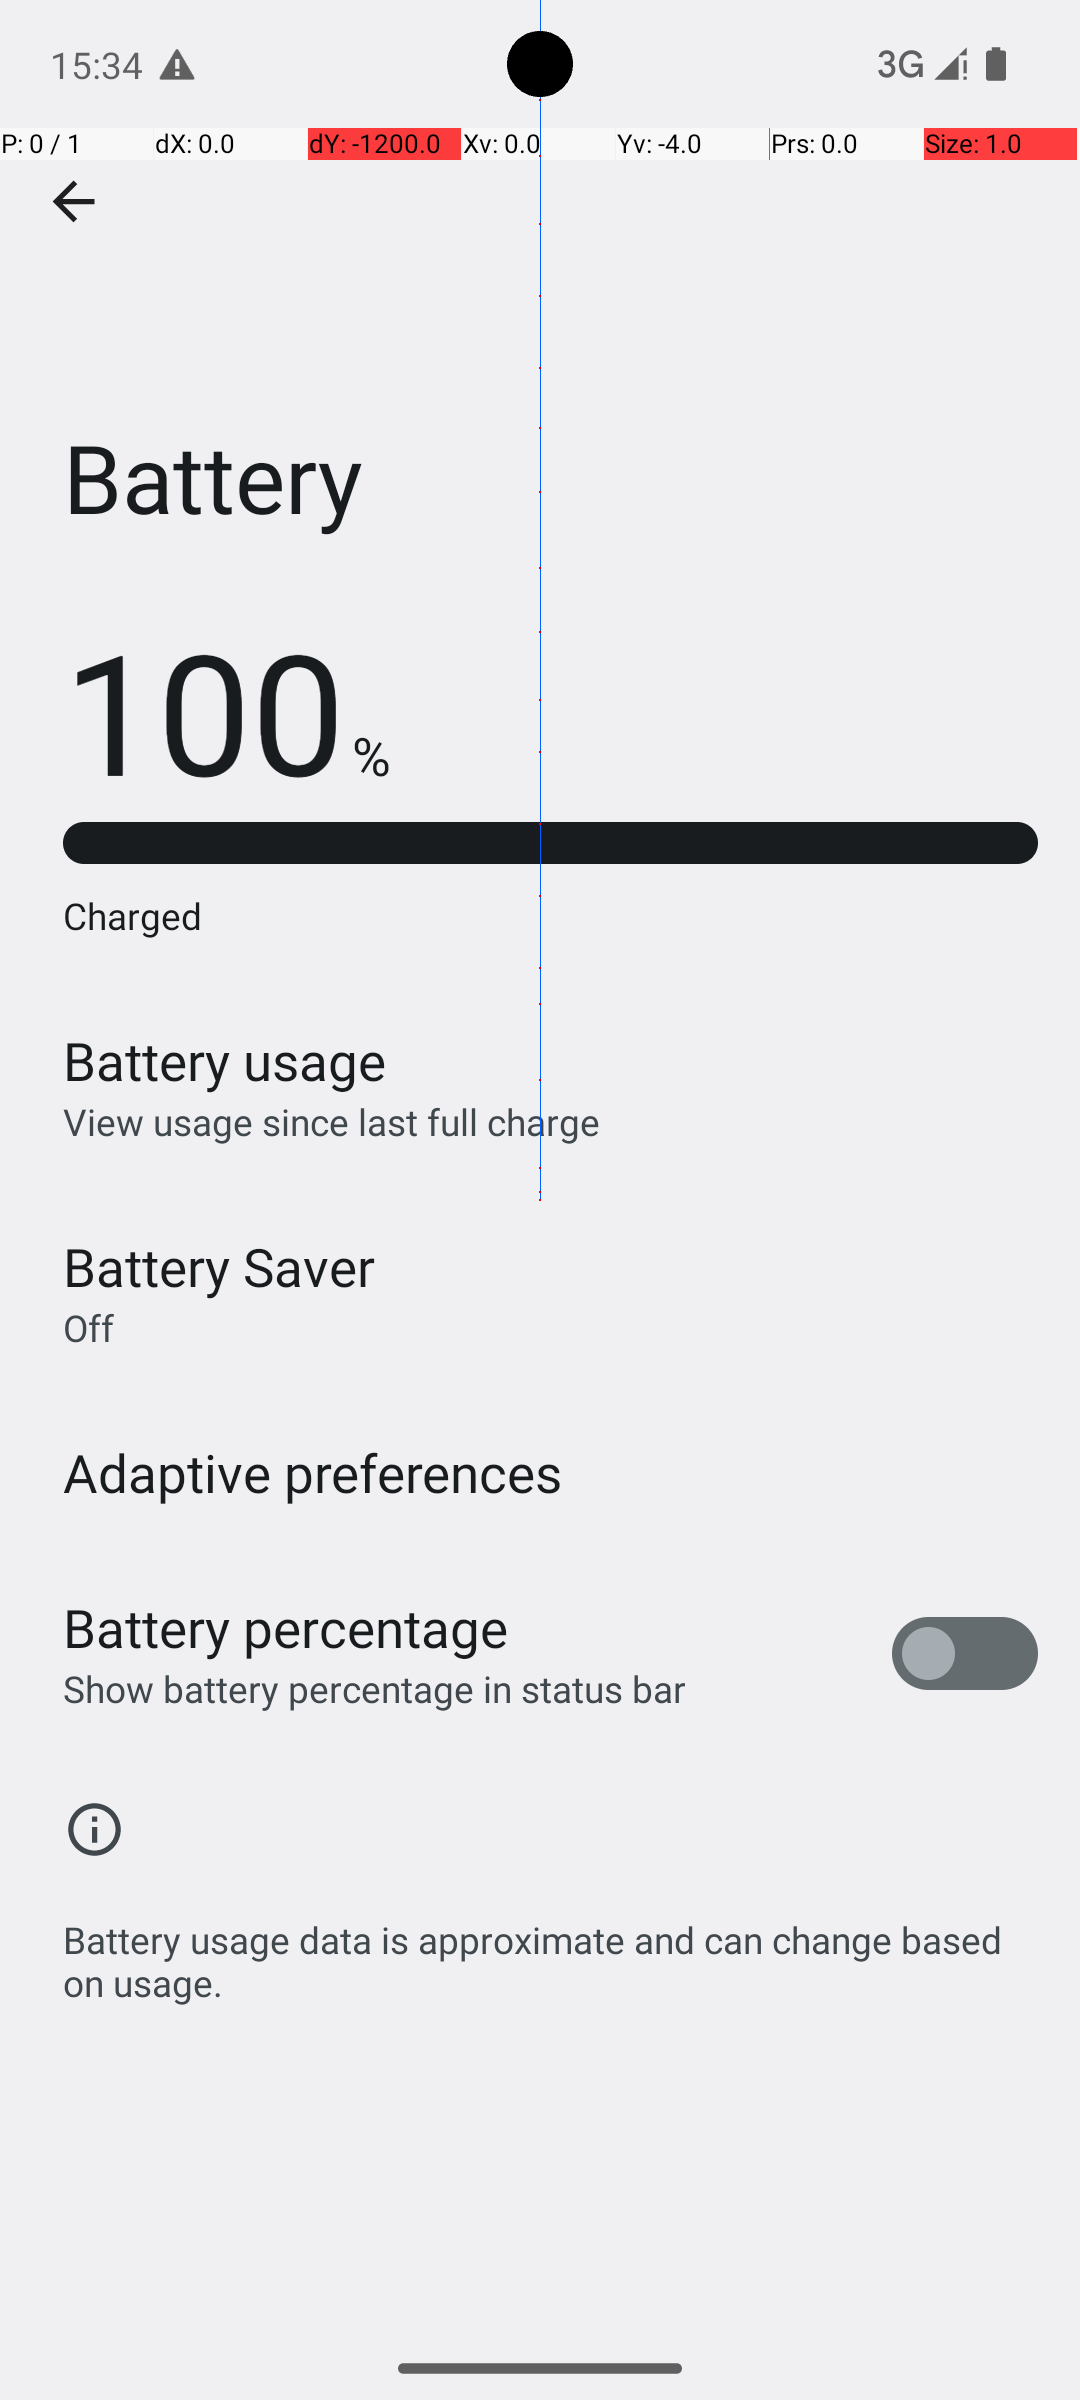 This screenshot has width=1080, height=2400. I want to click on Battery usage, so click(225, 1060).